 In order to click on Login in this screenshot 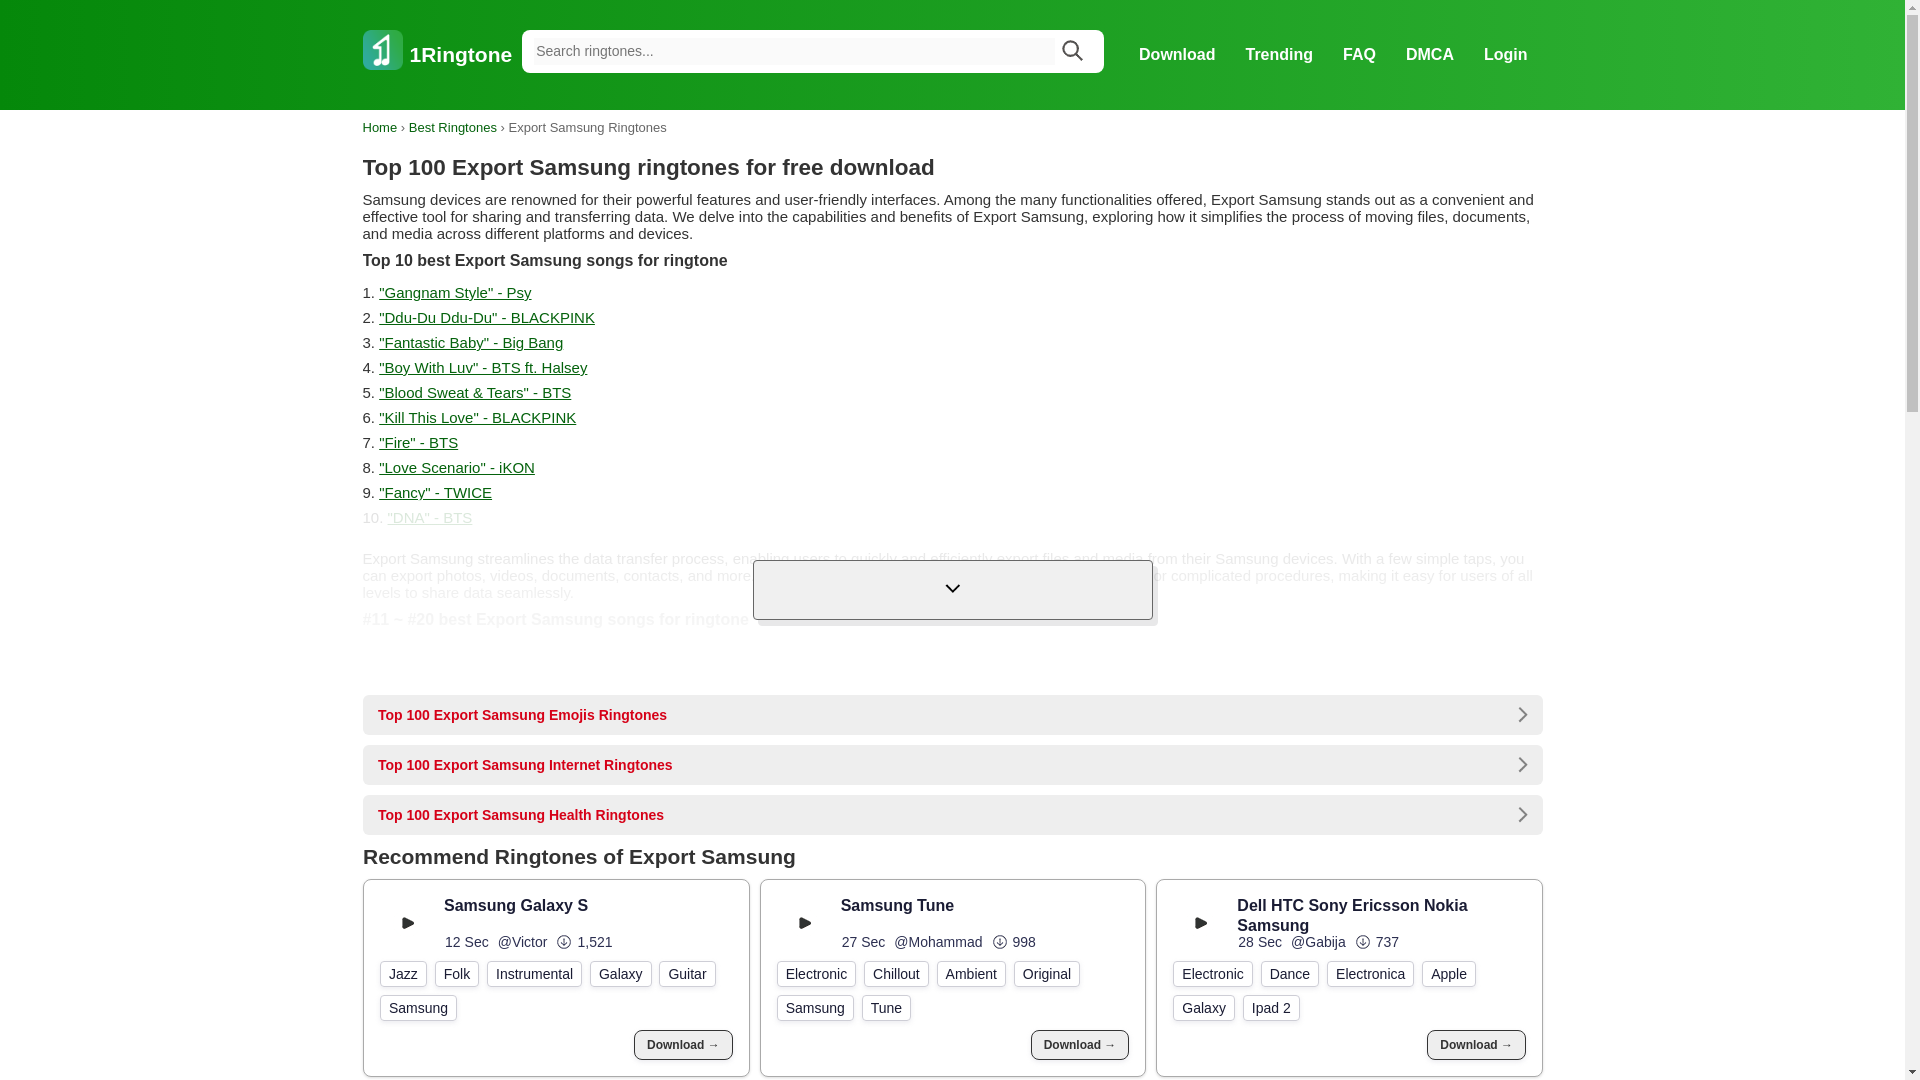, I will do `click(1506, 54)`.